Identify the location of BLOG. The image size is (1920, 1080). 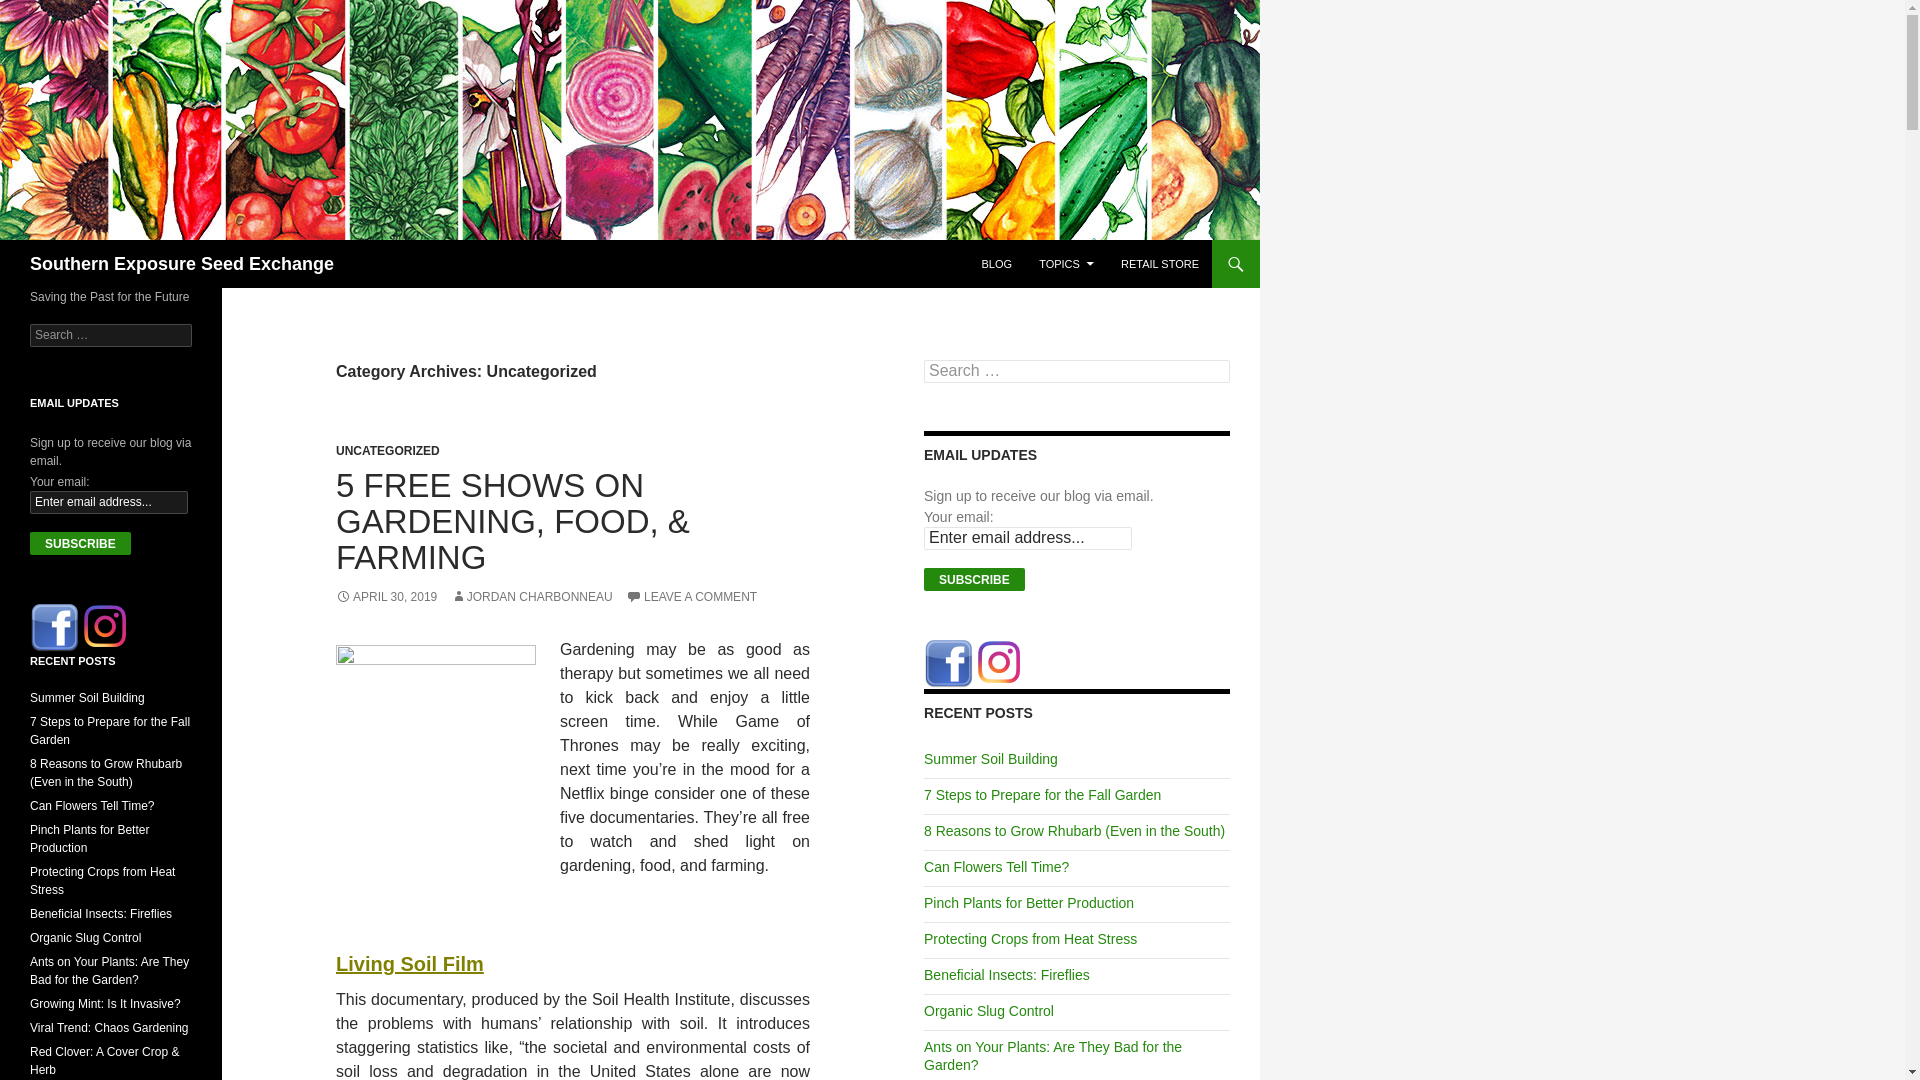
(996, 264).